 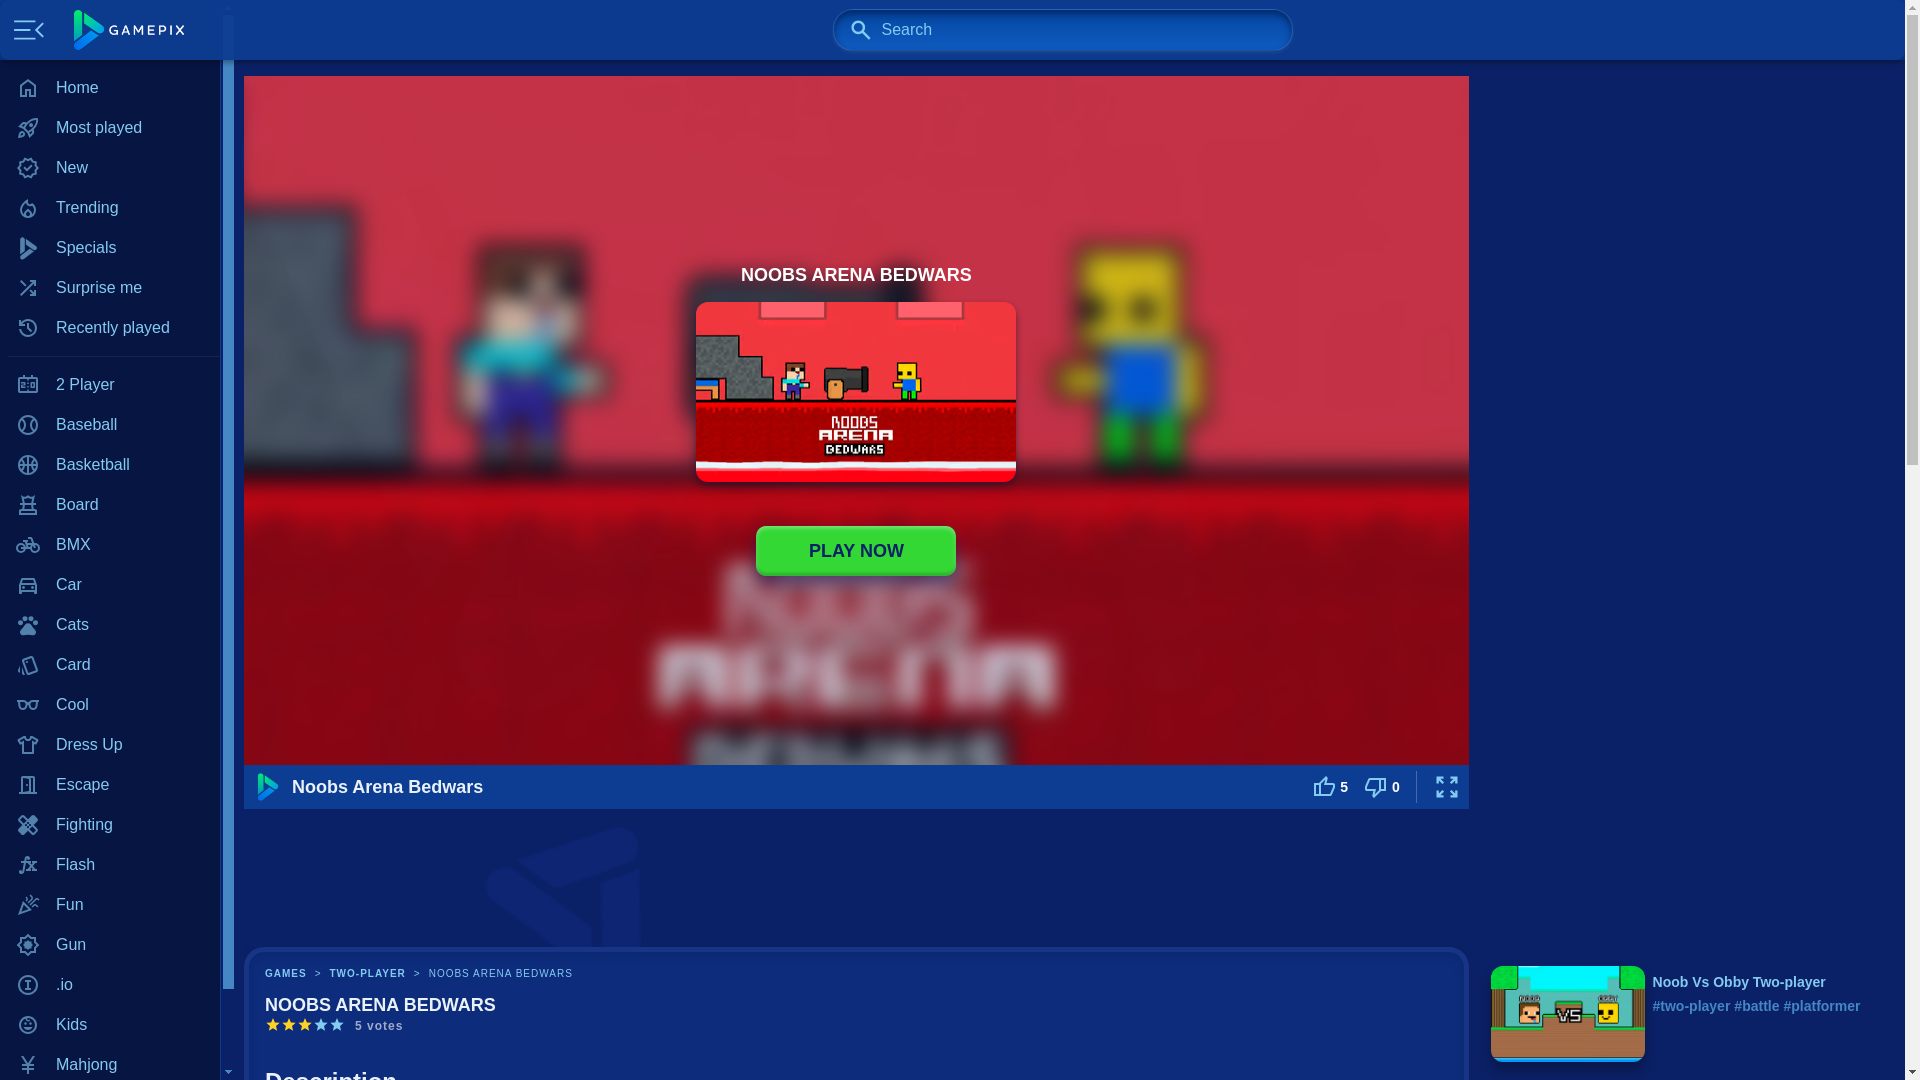 I want to click on Most played, so click(x=110, y=128).